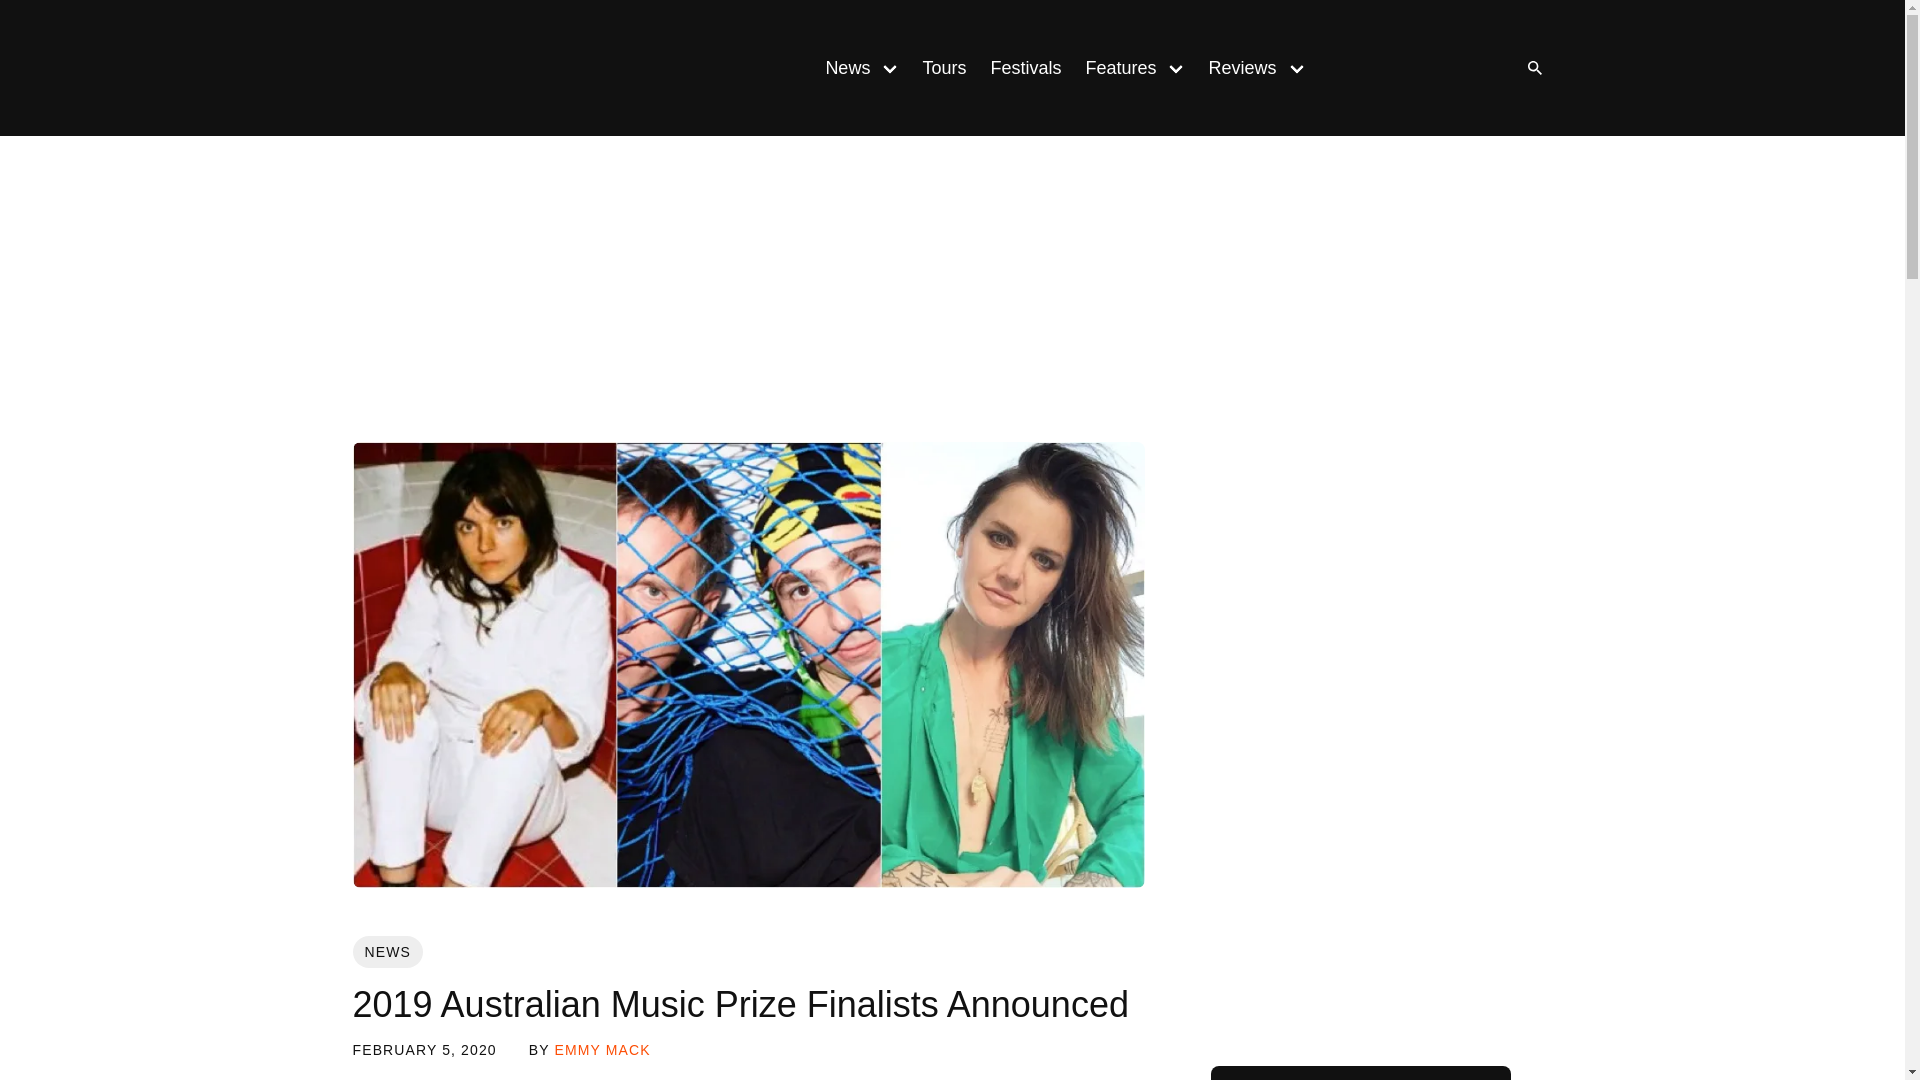 The width and height of the screenshot is (1920, 1080). I want to click on 3rd party ad content, so click(953, 293).